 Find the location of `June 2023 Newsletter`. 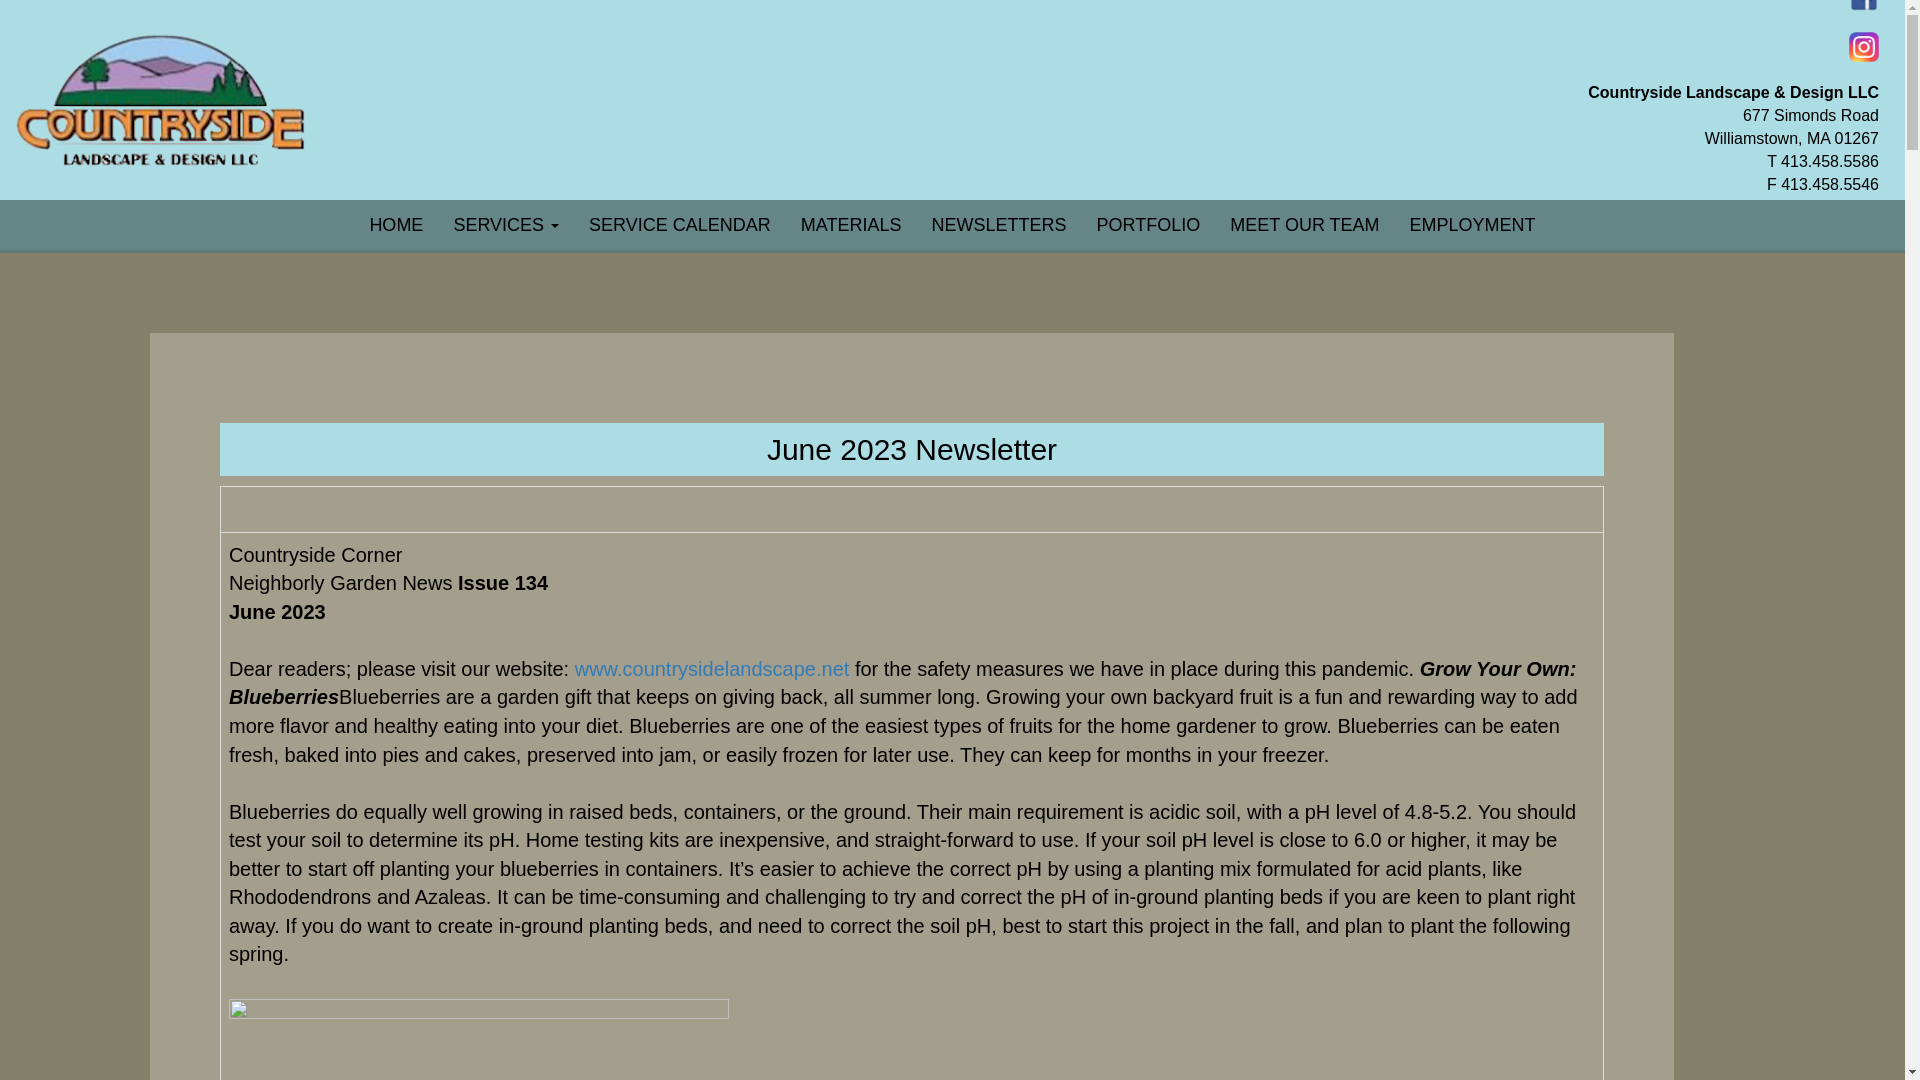

June 2023 Newsletter is located at coordinates (912, 449).